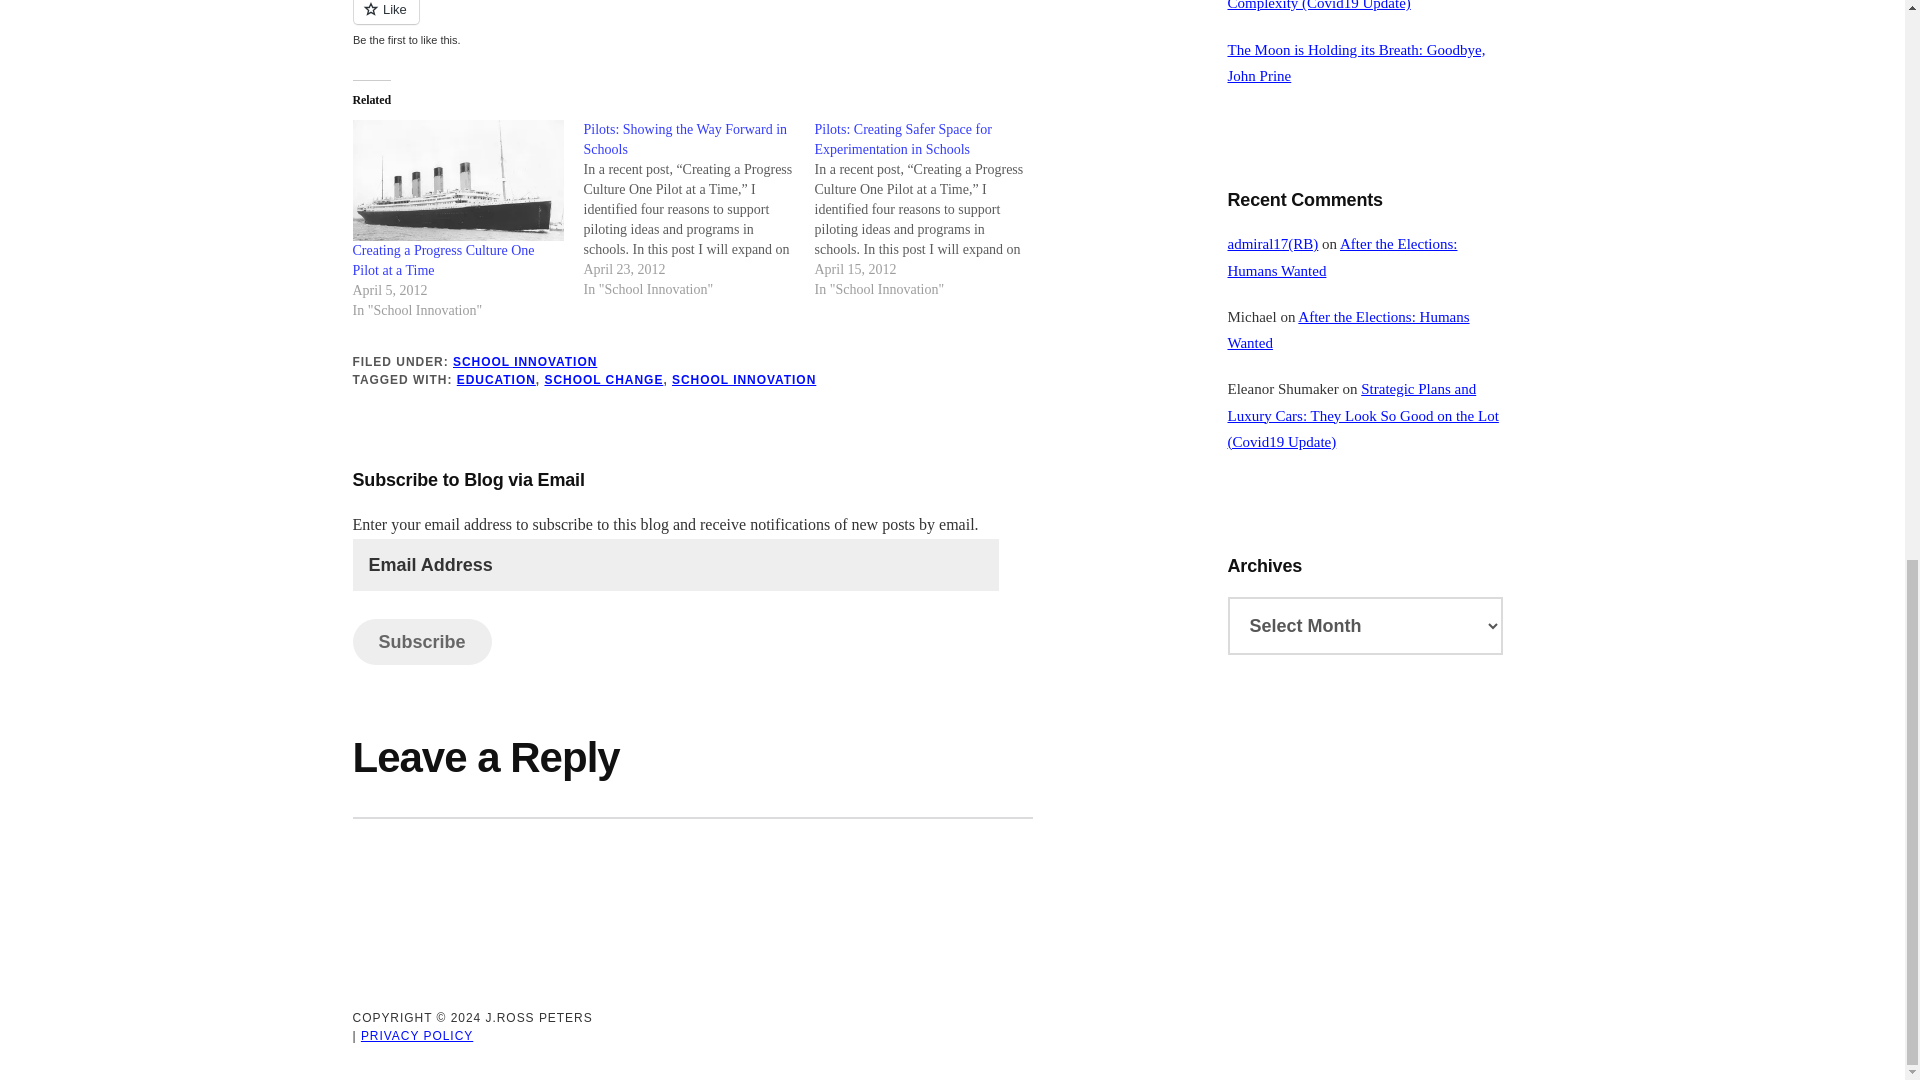 The height and width of the screenshot is (1080, 1920). Describe the element at coordinates (685, 139) in the screenshot. I see `Pilots: Showing the Way Forward in Schools` at that location.